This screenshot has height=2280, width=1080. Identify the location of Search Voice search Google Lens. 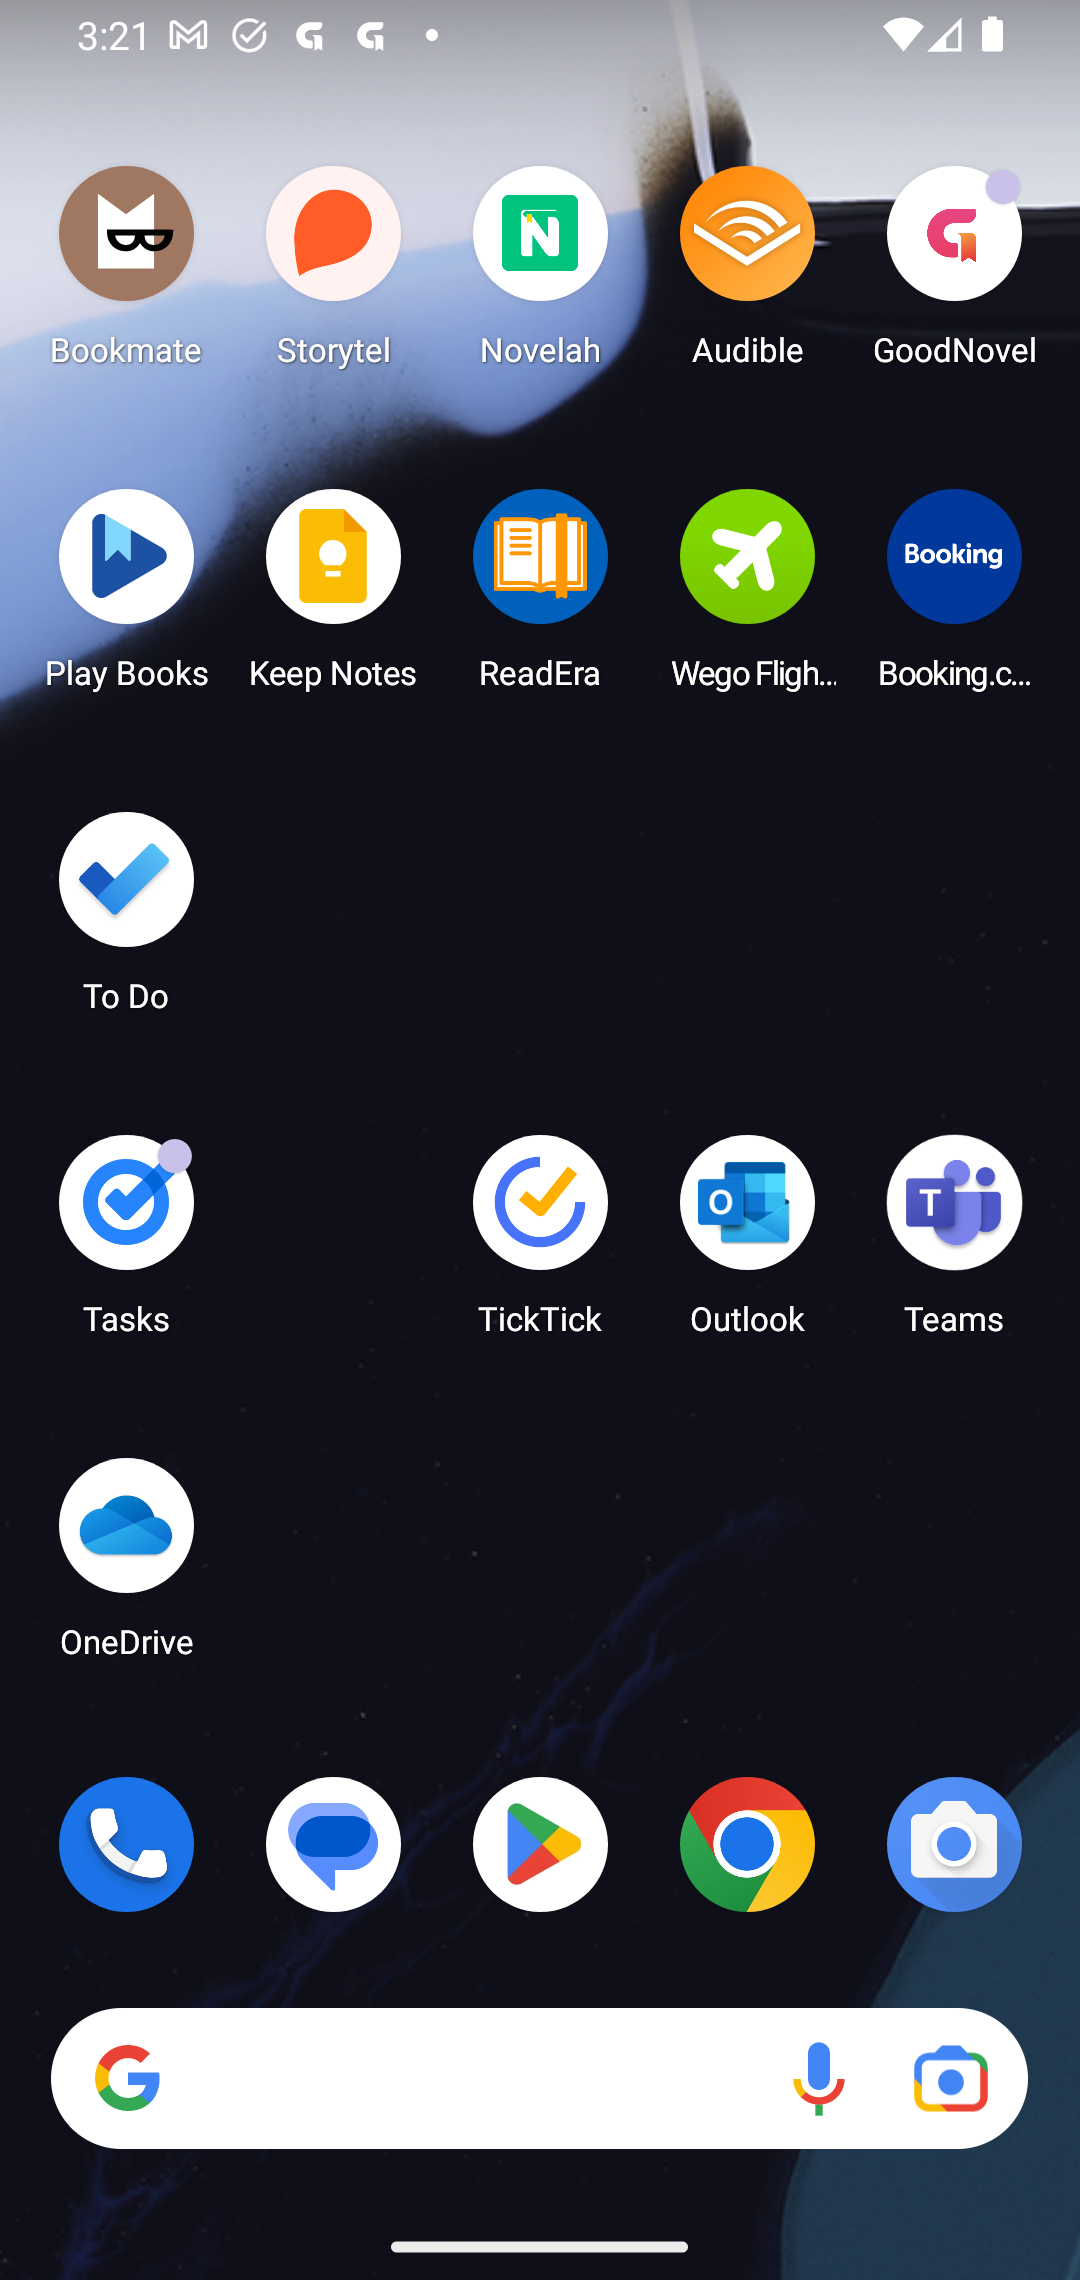
(539, 2079).